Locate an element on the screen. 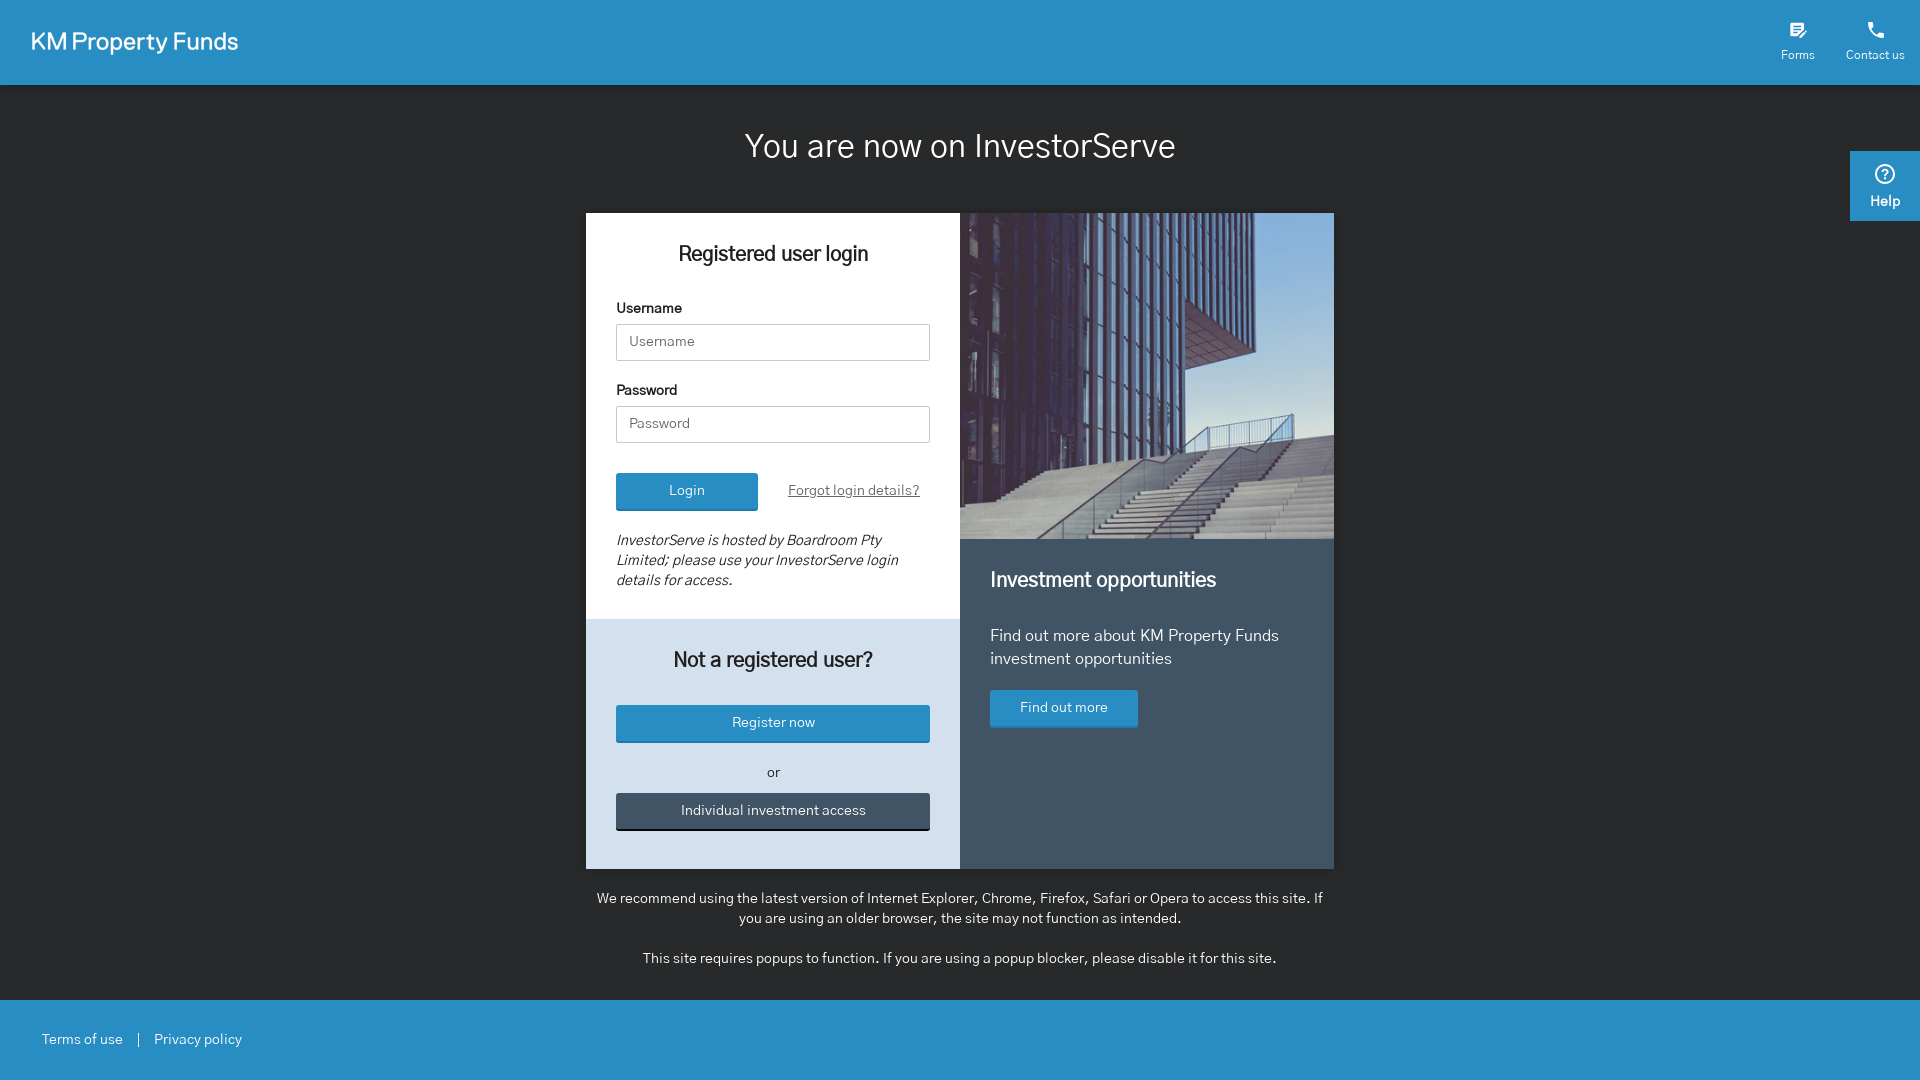  Find out more is located at coordinates (1064, 709).